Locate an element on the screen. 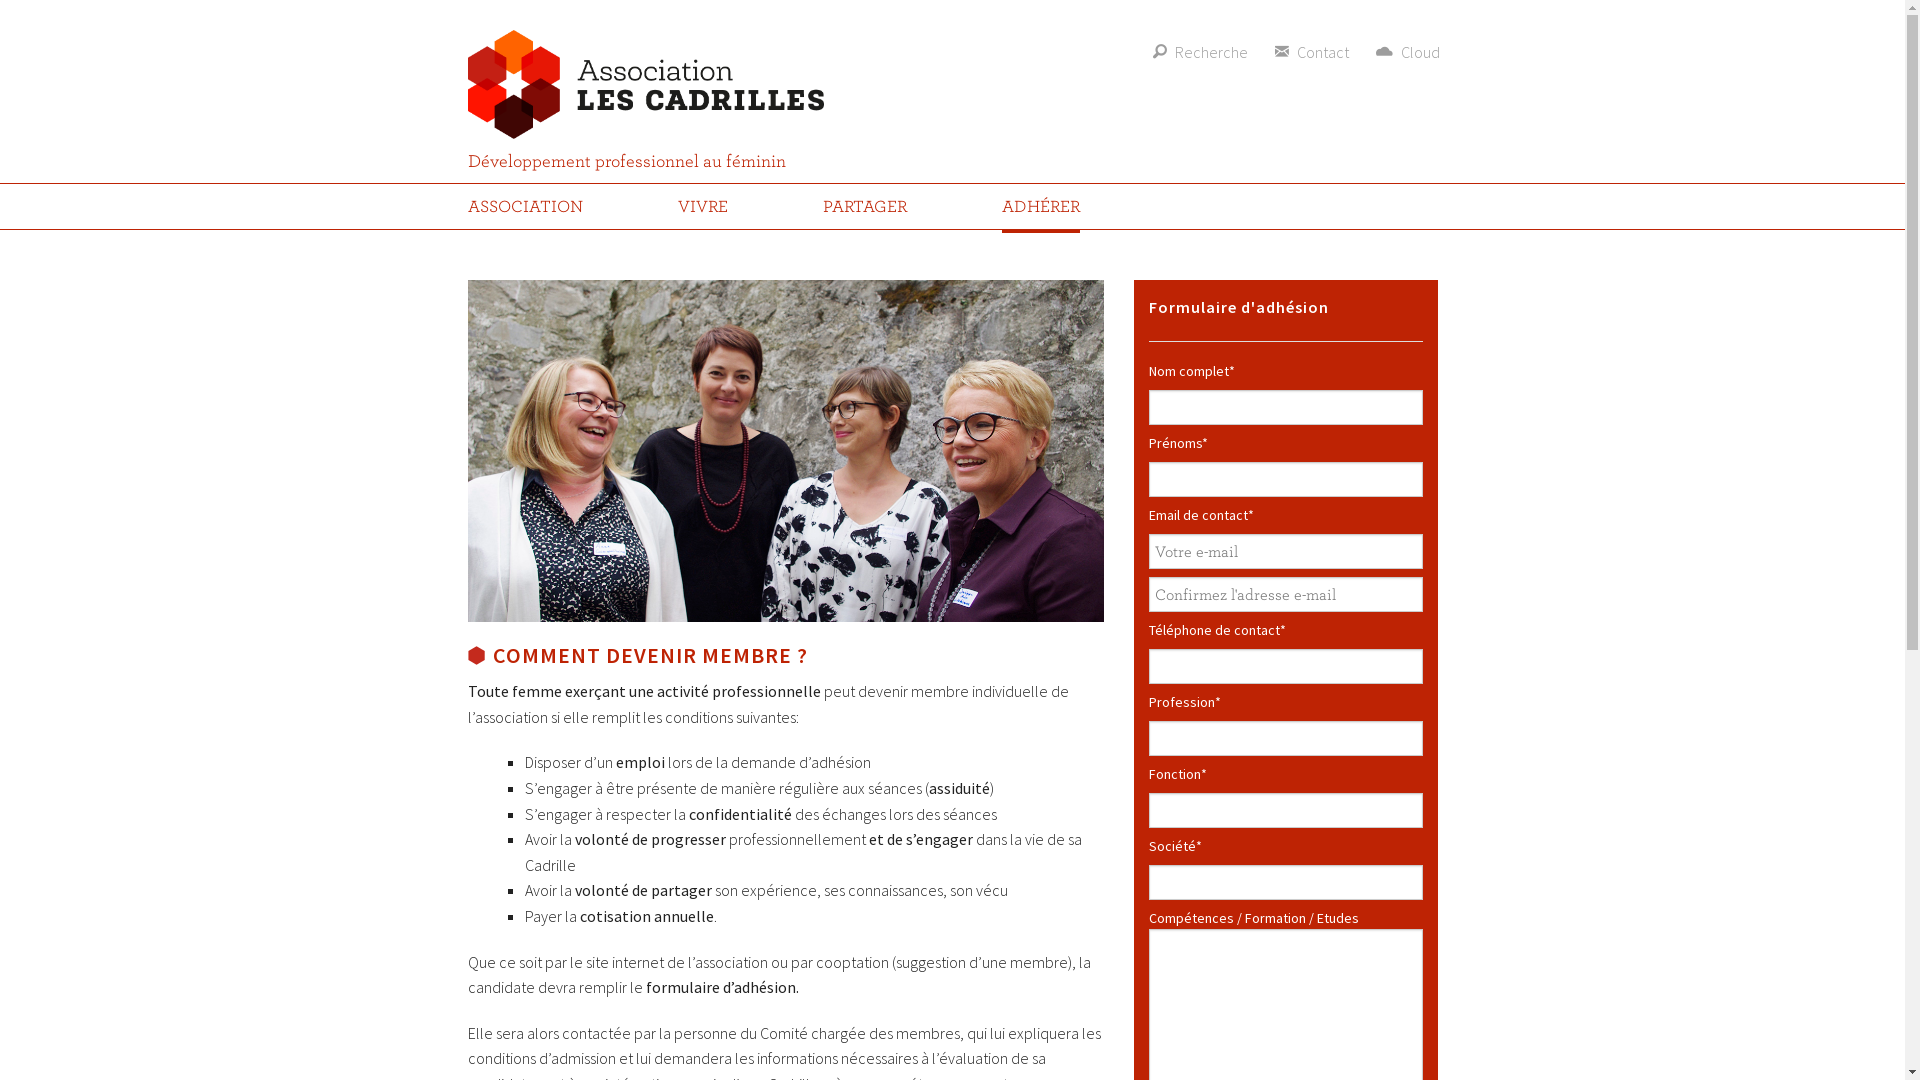 This screenshot has height=1080, width=1920. Contact is located at coordinates (1314, 52).